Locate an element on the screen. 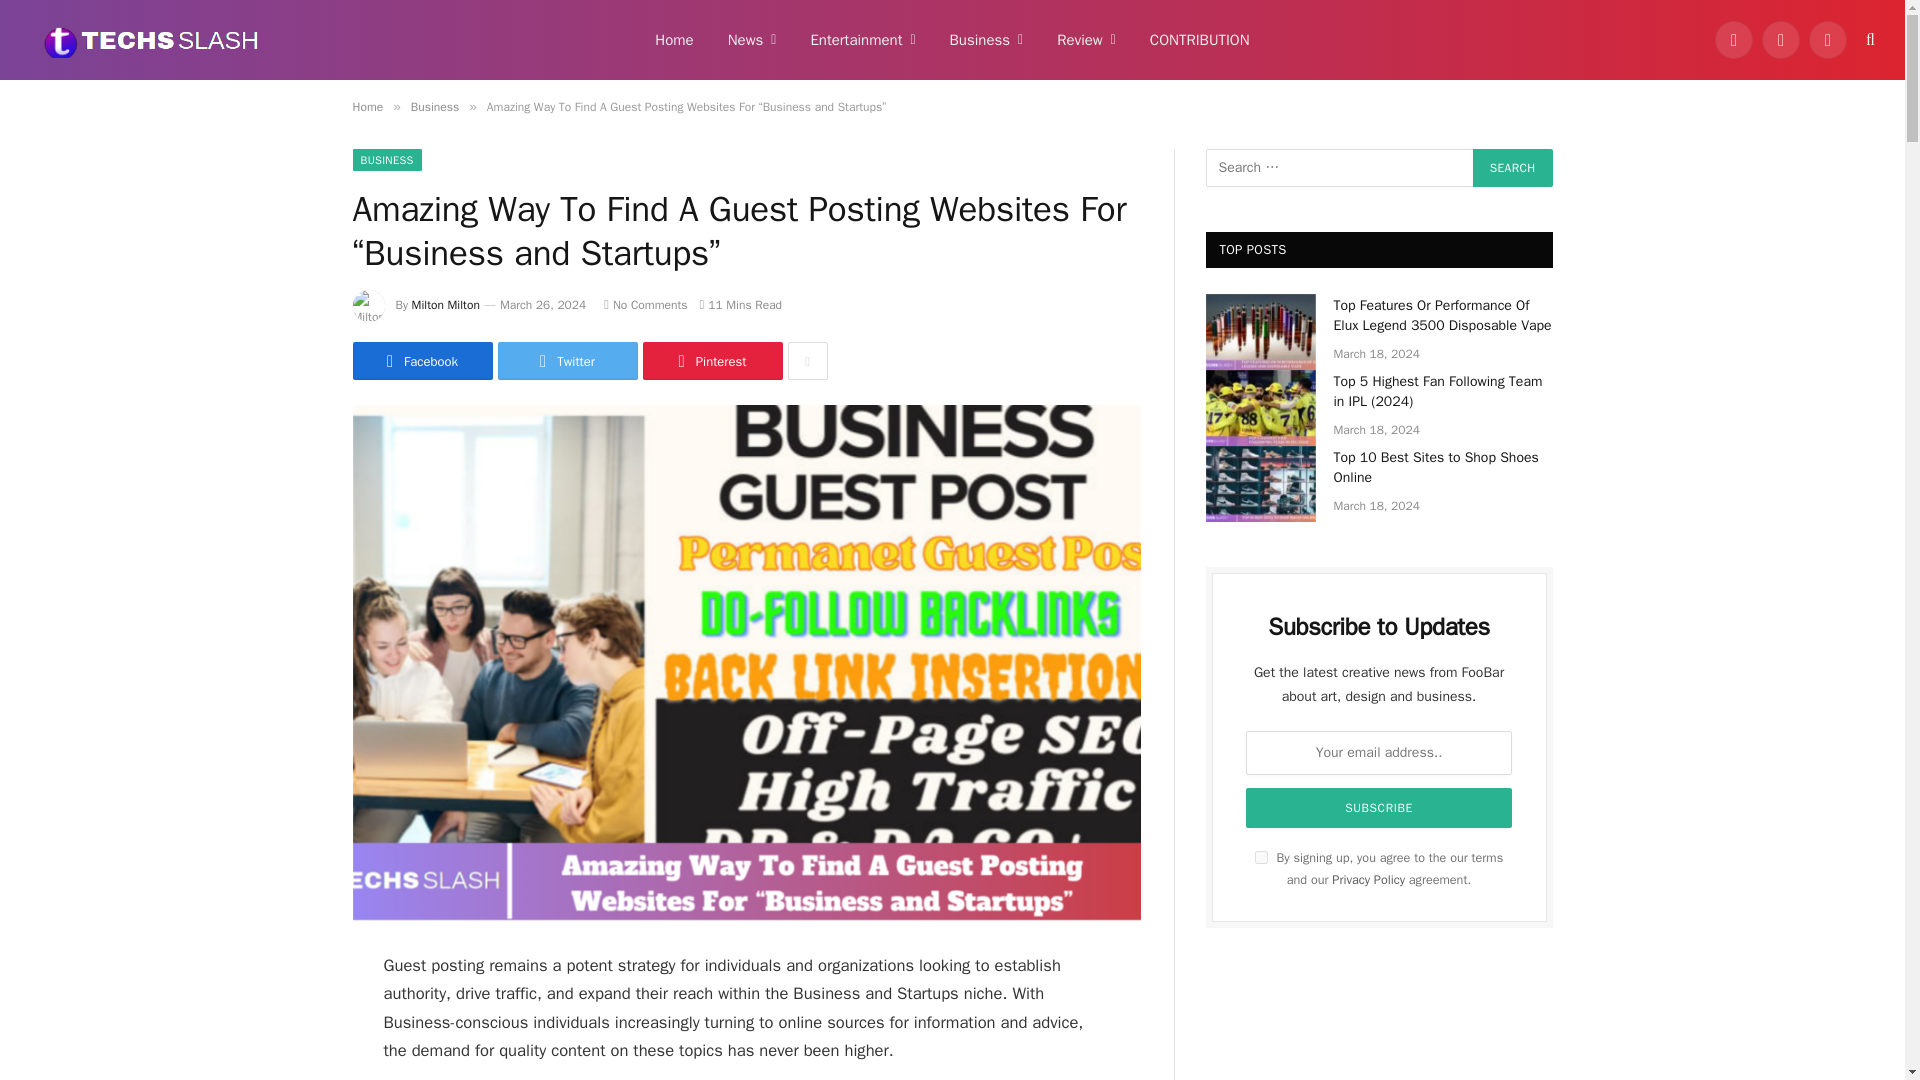 The height and width of the screenshot is (1080, 1920). Share on Pinterest is located at coordinates (711, 361).